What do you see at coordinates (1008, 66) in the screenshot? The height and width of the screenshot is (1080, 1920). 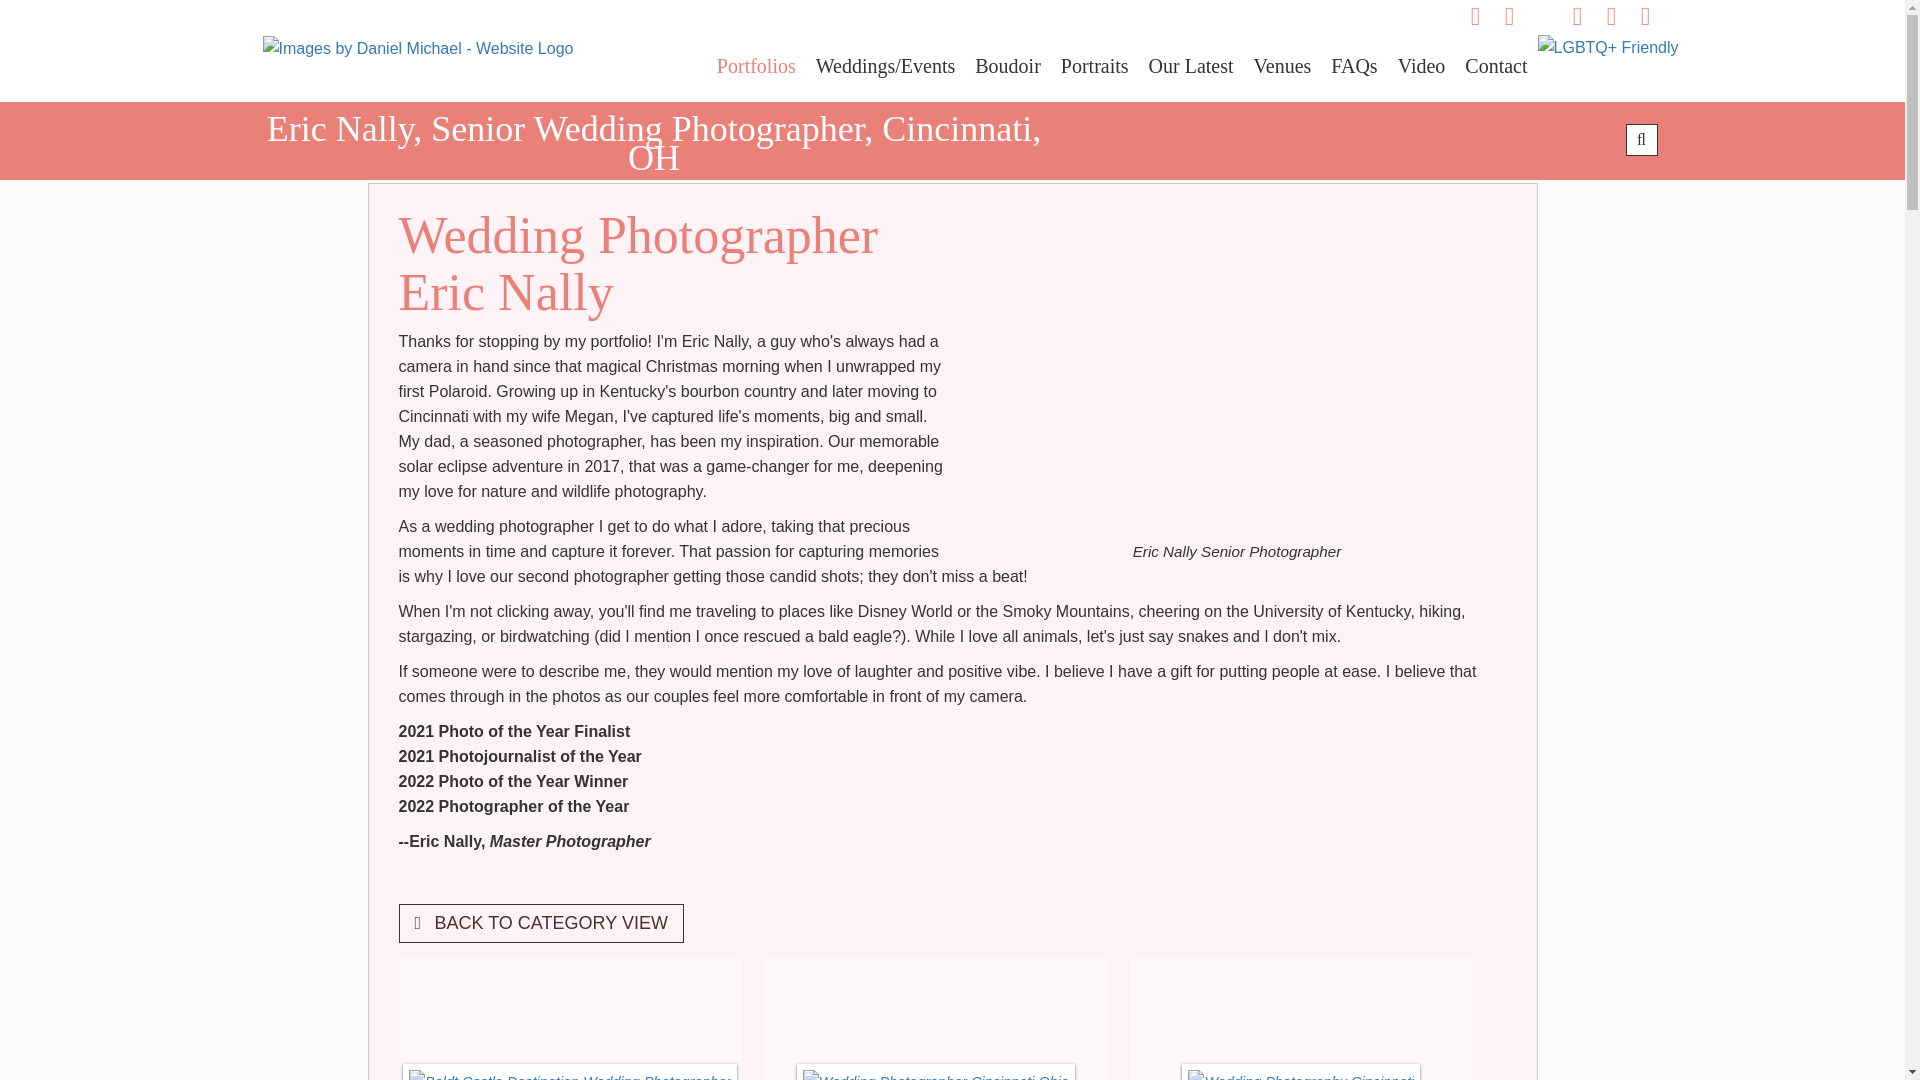 I see `Boudoir` at bounding box center [1008, 66].